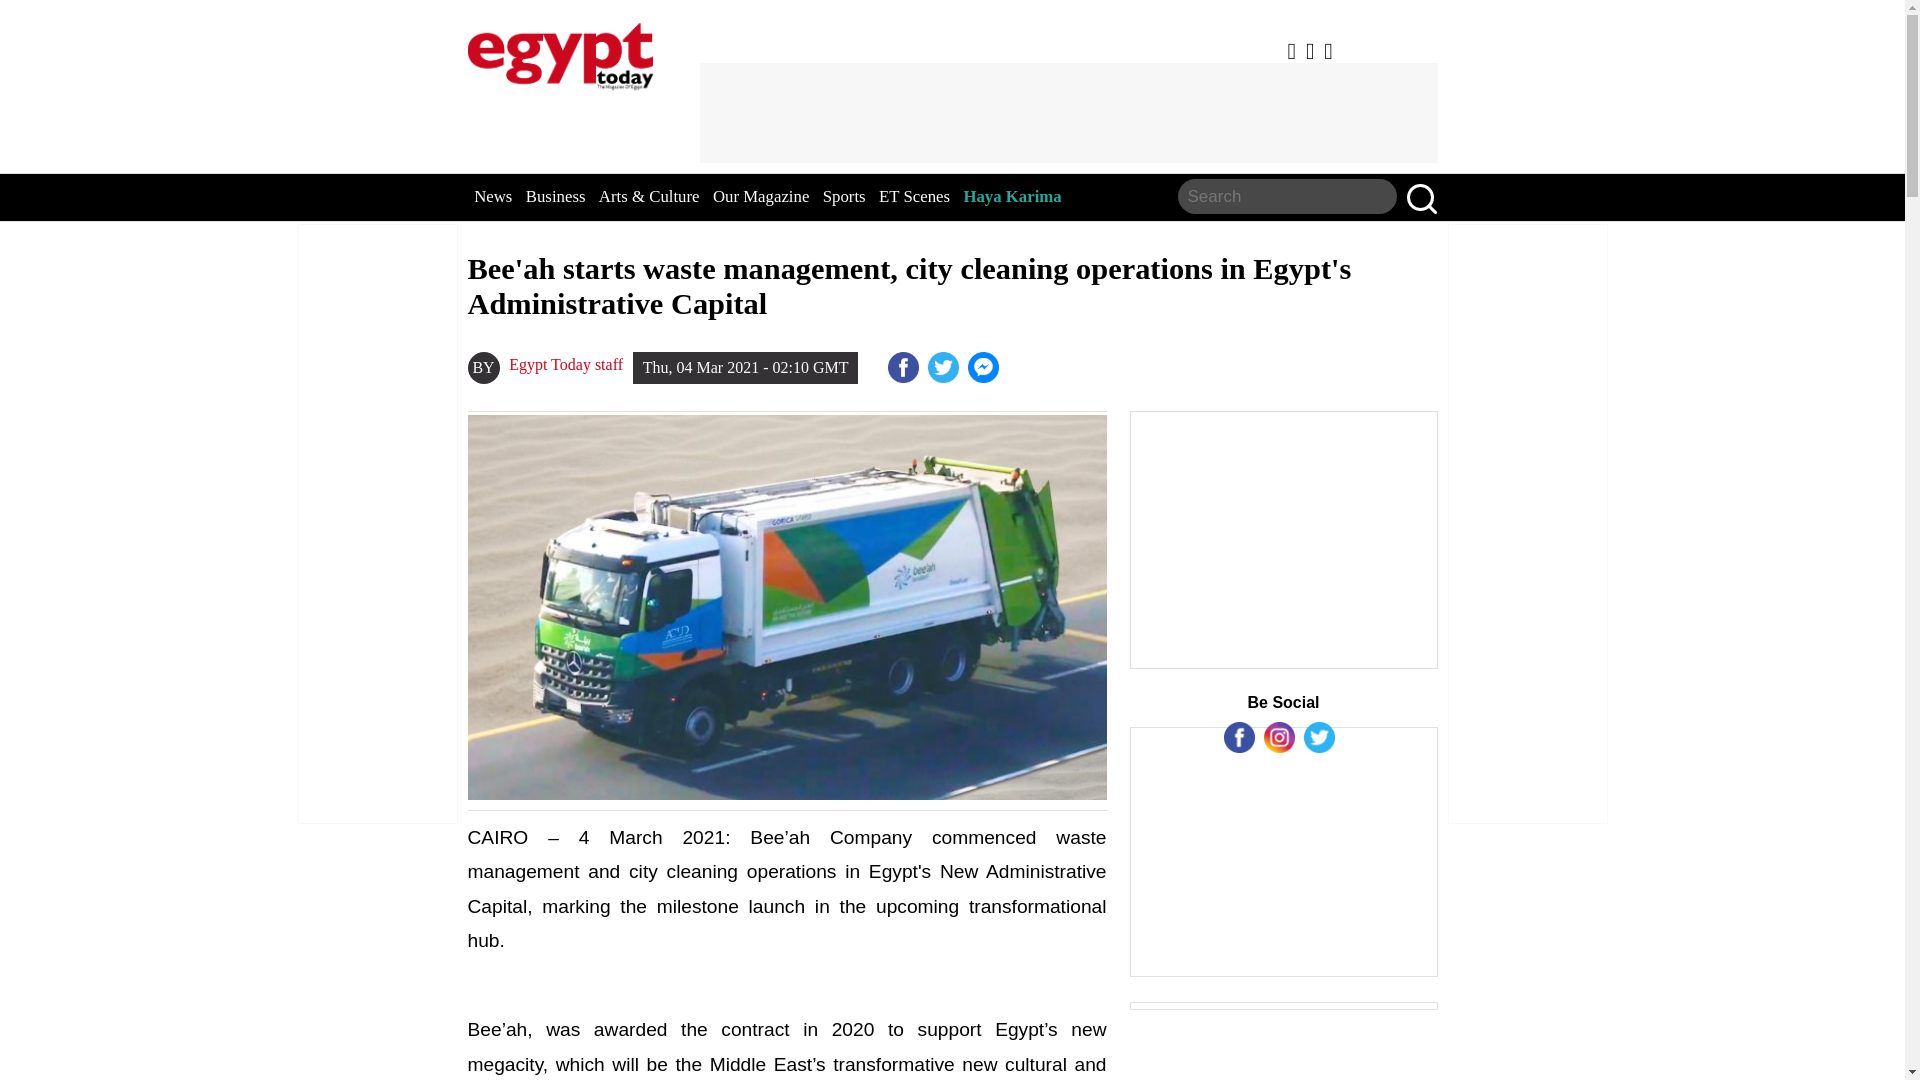 Image resolution: width=1920 pixels, height=1080 pixels. Describe the element at coordinates (984, 368) in the screenshot. I see `Sisi heads to Guinea first destination in overseas tour` at that location.